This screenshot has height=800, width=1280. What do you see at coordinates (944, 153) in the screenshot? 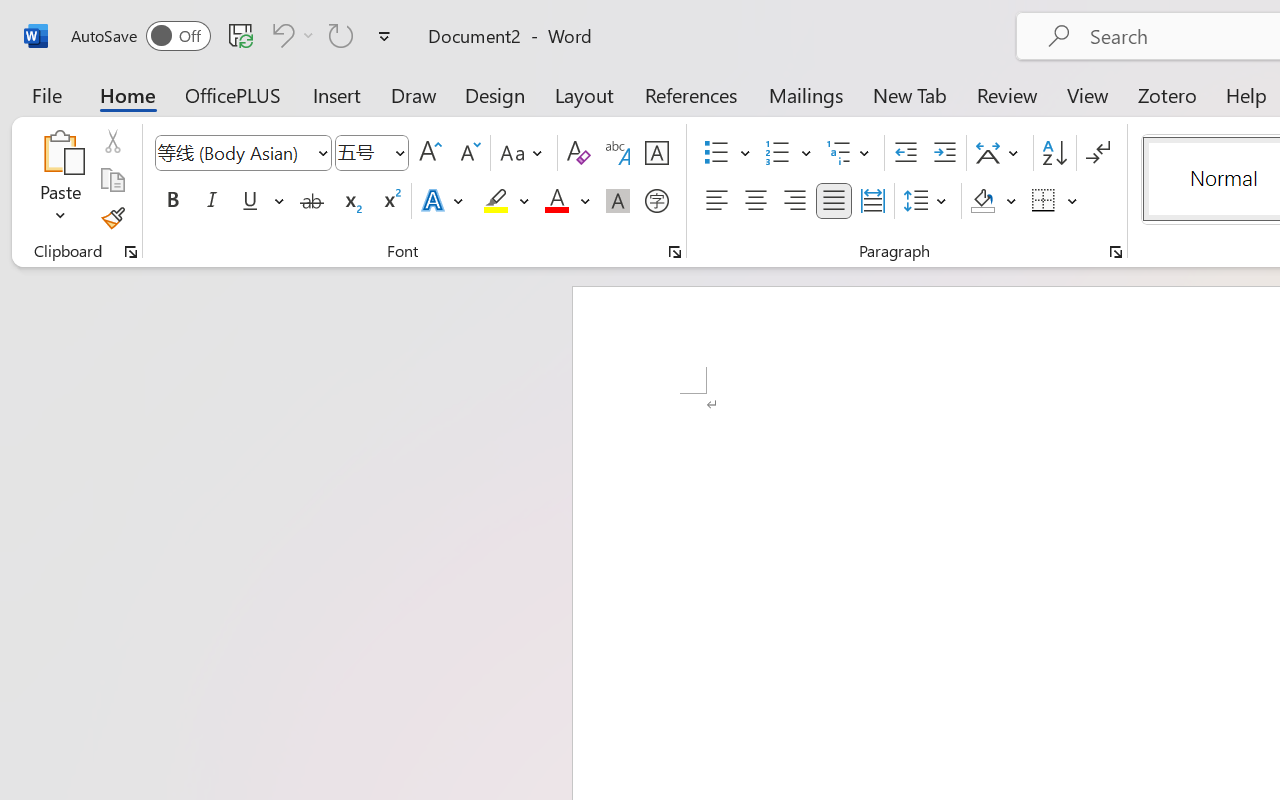
I see `Increase Indent` at bounding box center [944, 153].